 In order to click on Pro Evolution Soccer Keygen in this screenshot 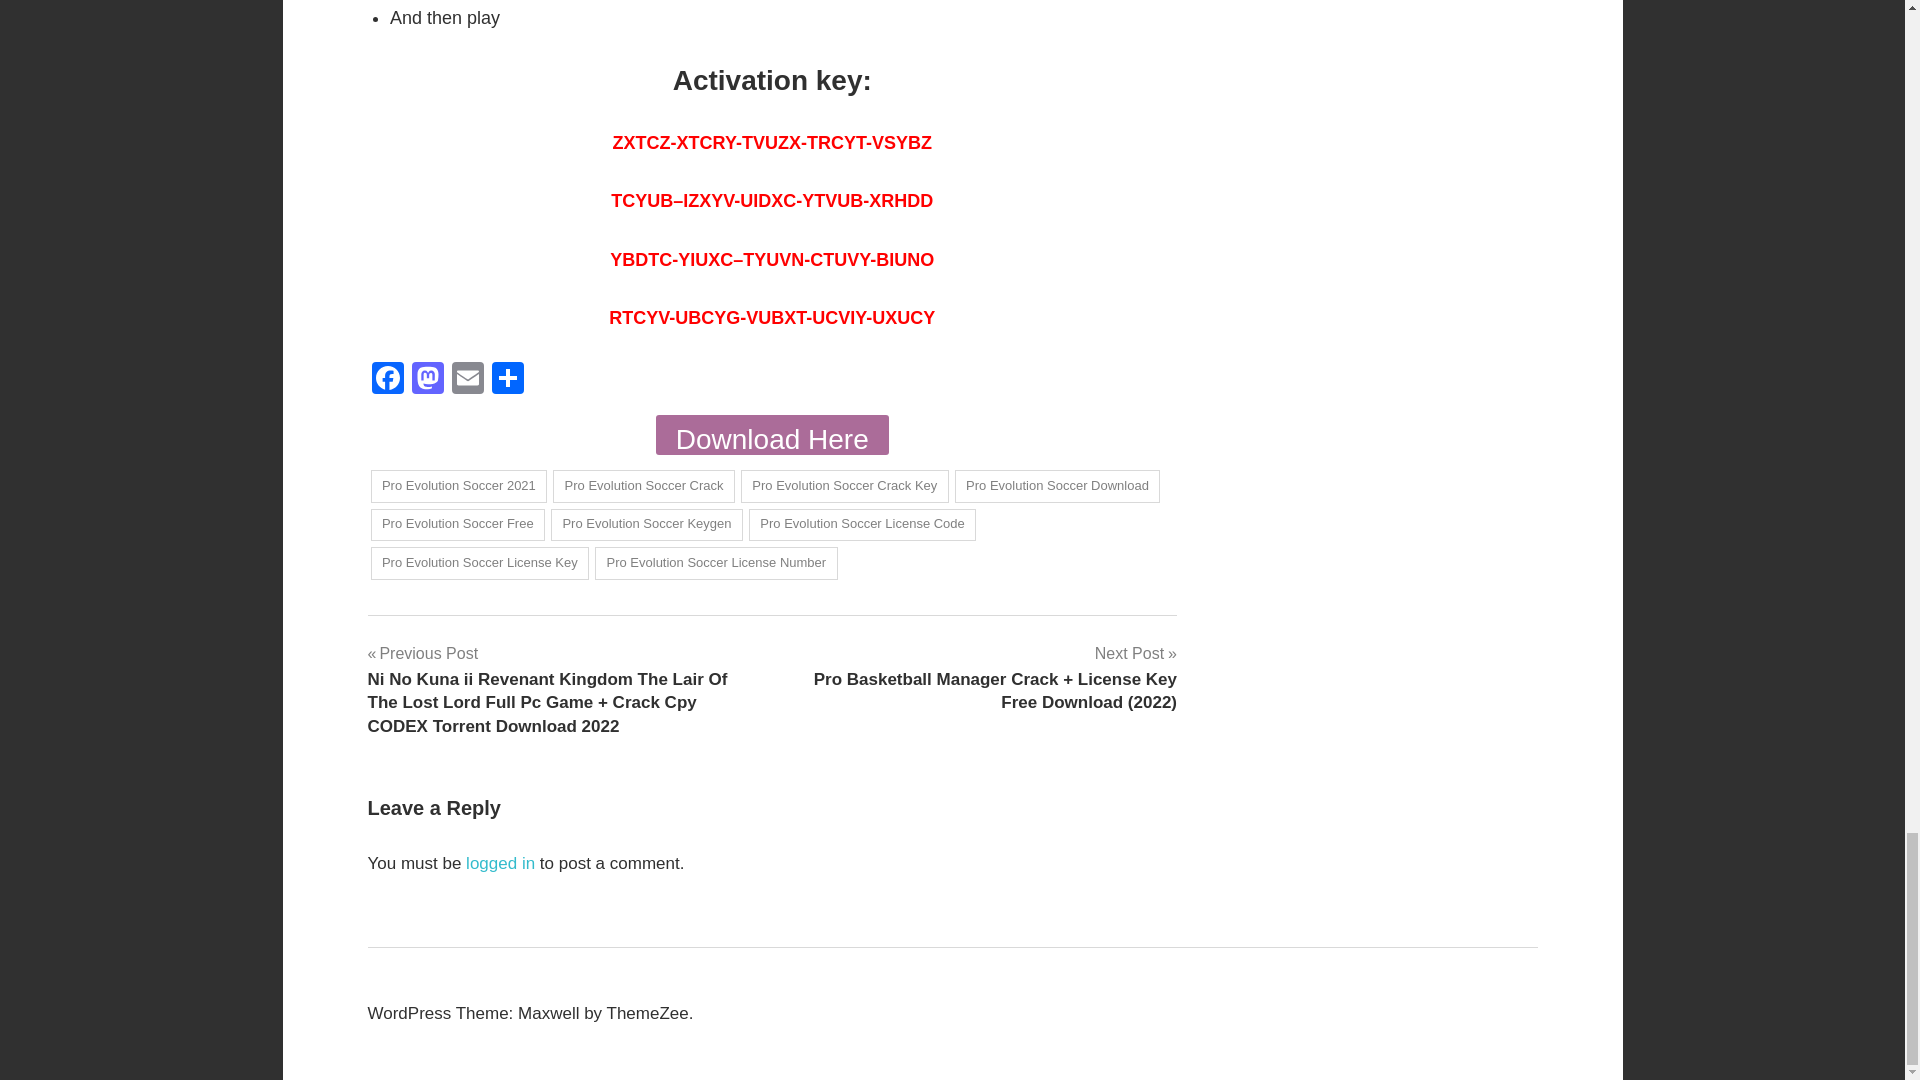, I will do `click(647, 525)`.